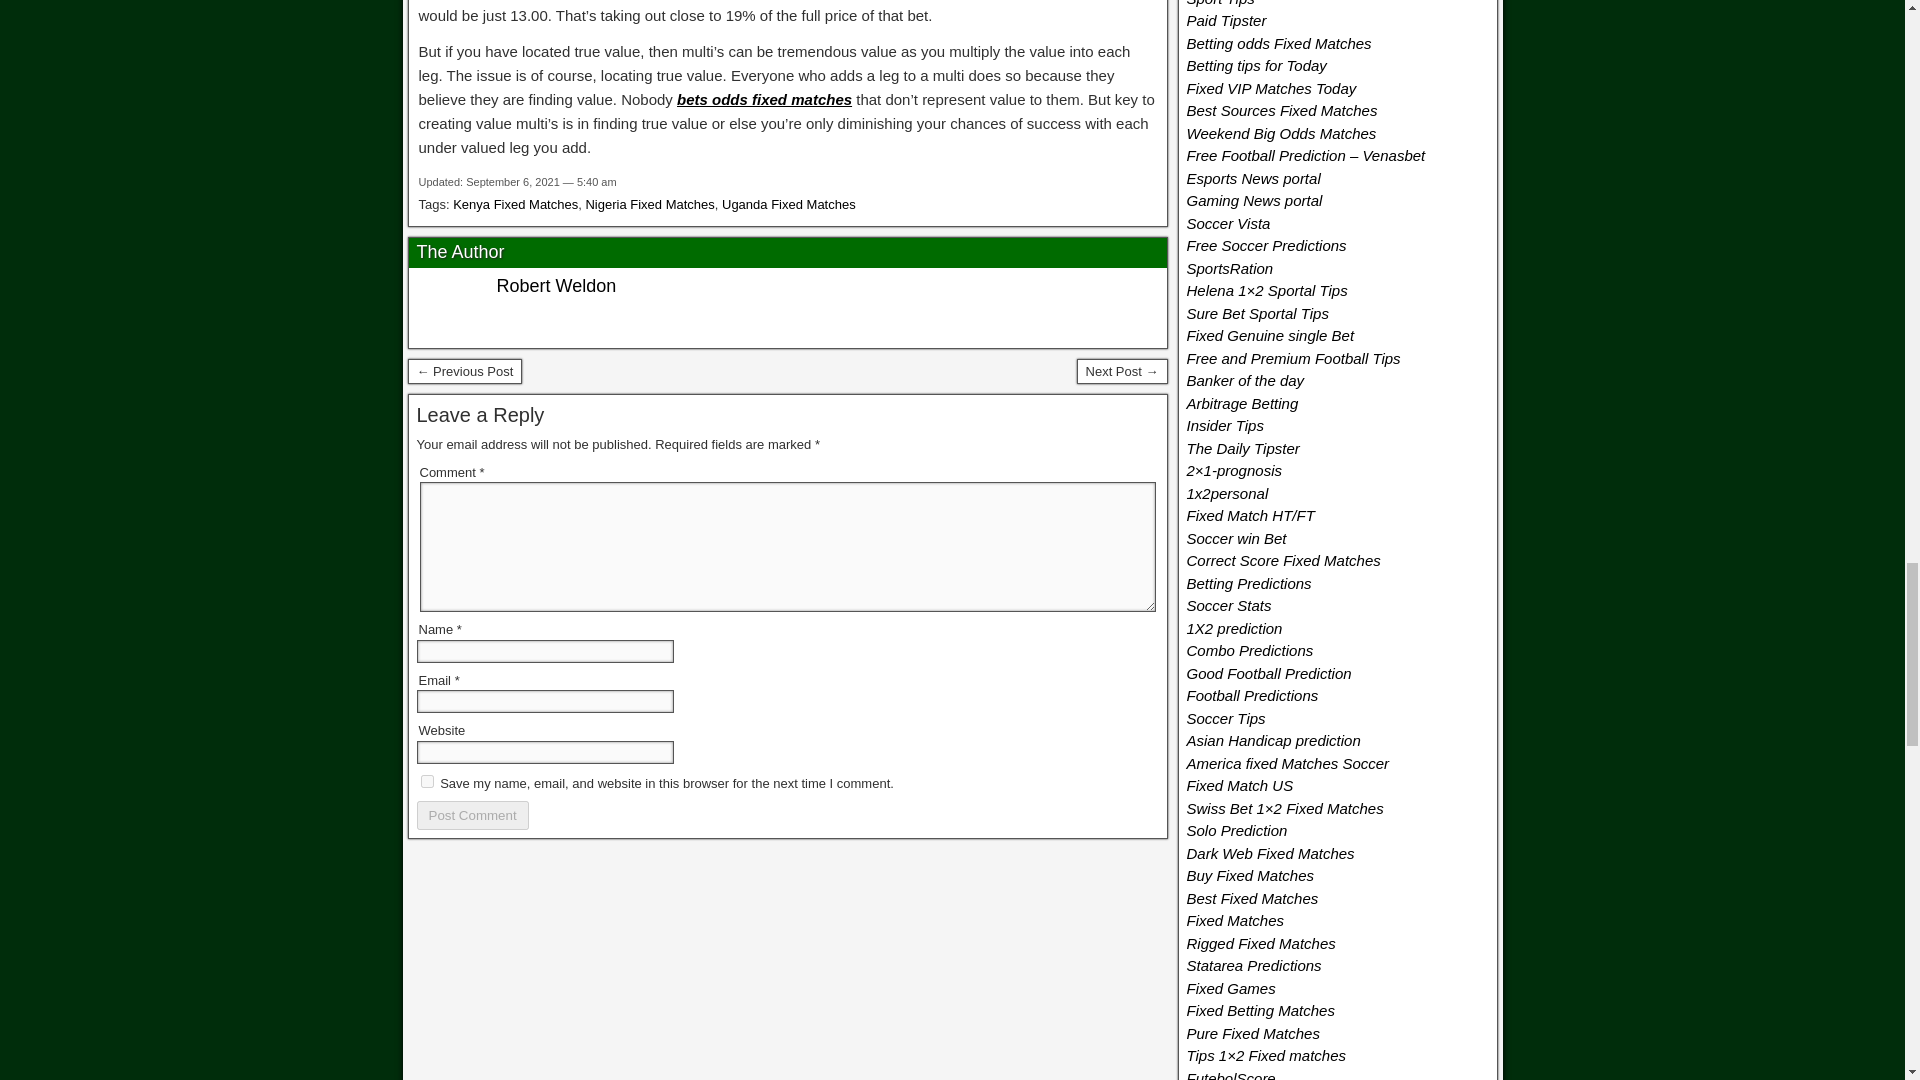 This screenshot has height=1080, width=1920. What do you see at coordinates (472, 816) in the screenshot?
I see `Post Comment` at bounding box center [472, 816].